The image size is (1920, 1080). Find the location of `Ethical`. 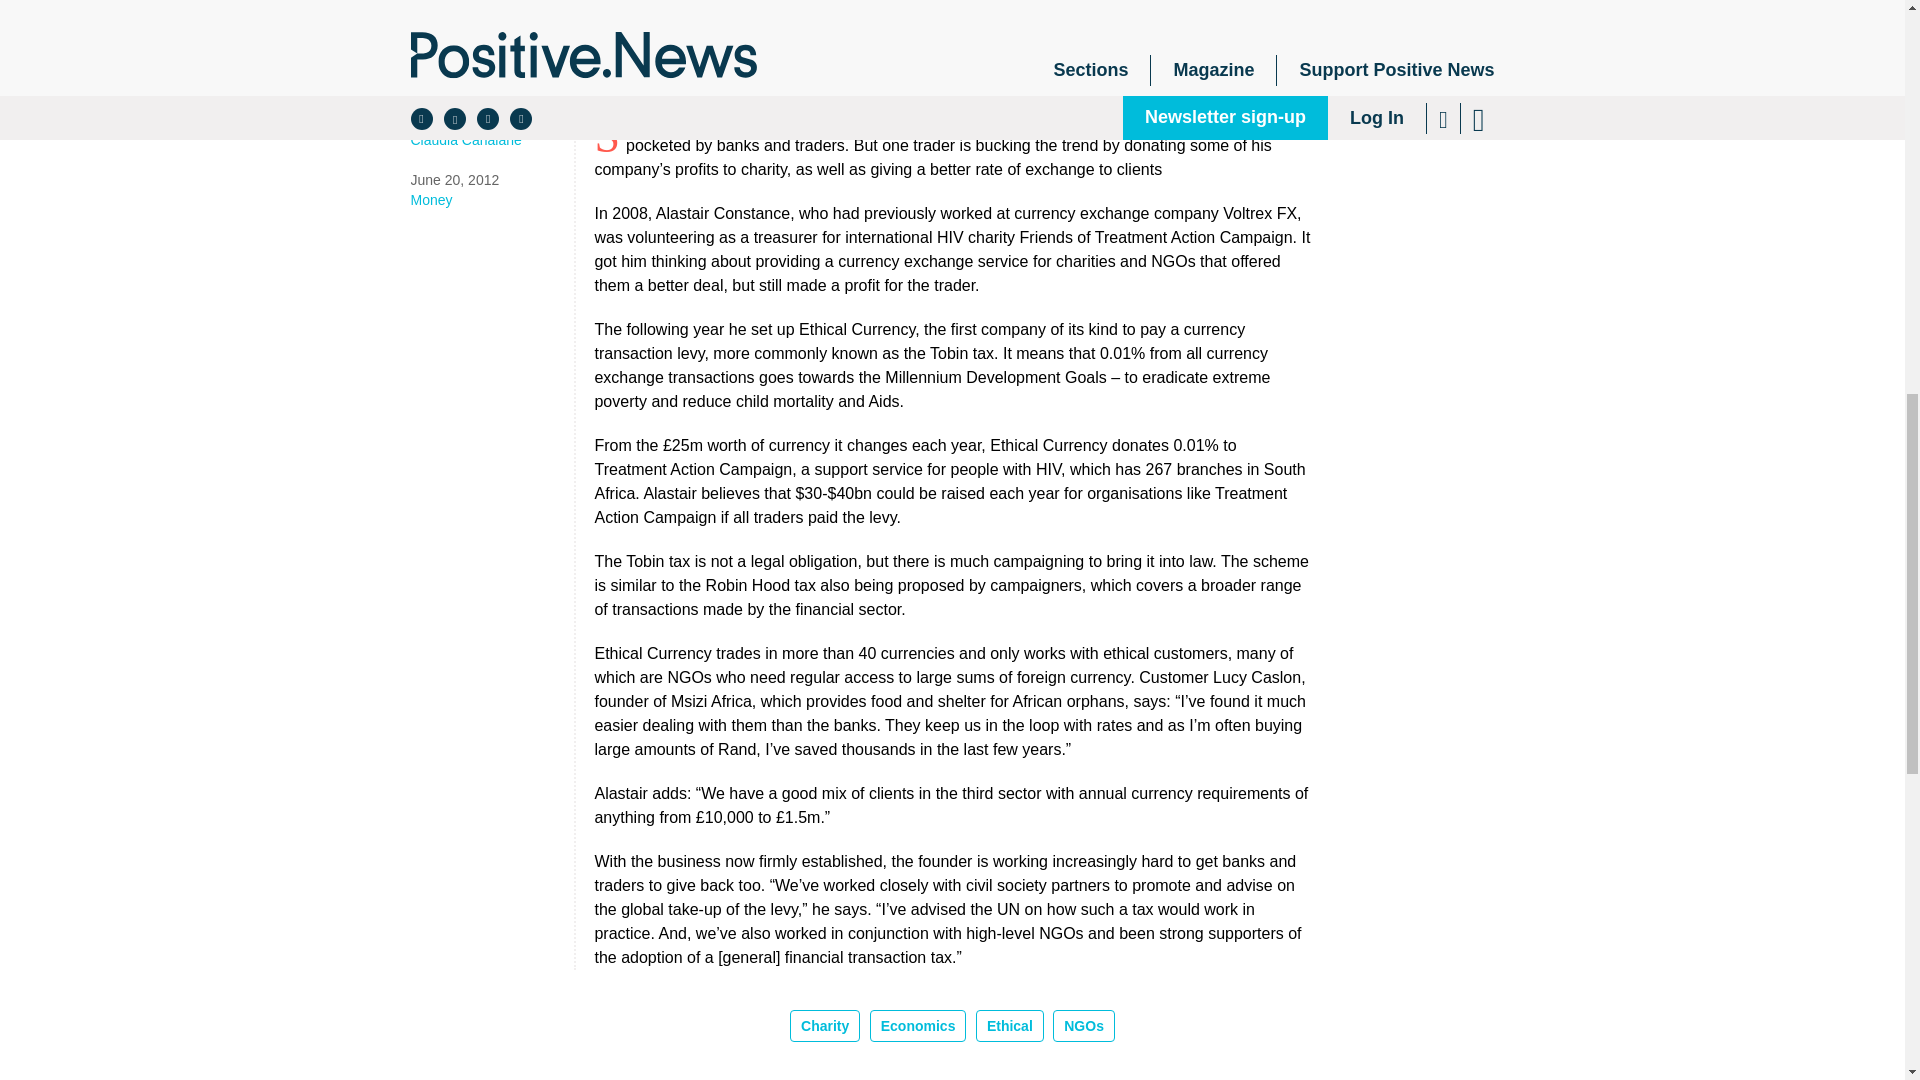

Ethical is located at coordinates (1010, 1026).